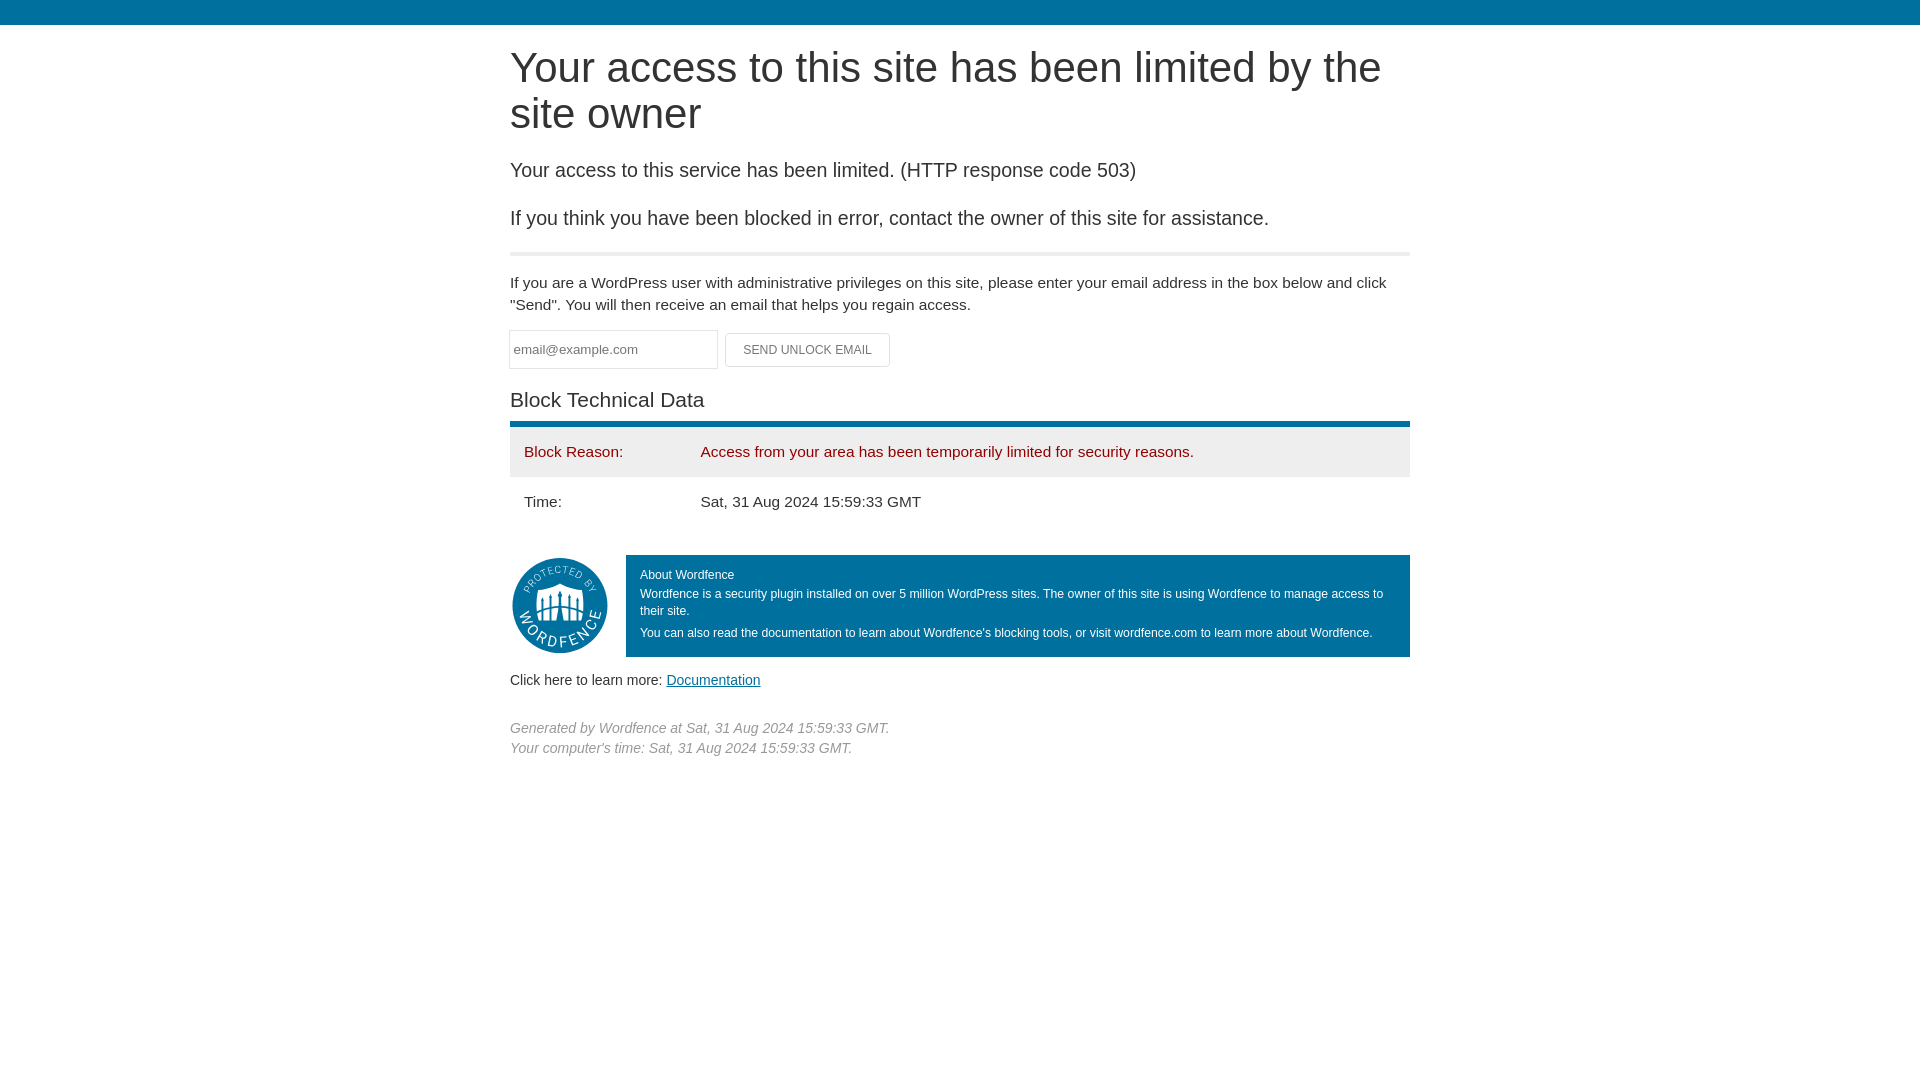 This screenshot has width=1920, height=1080. Describe the element at coordinates (713, 679) in the screenshot. I see `Documentation` at that location.